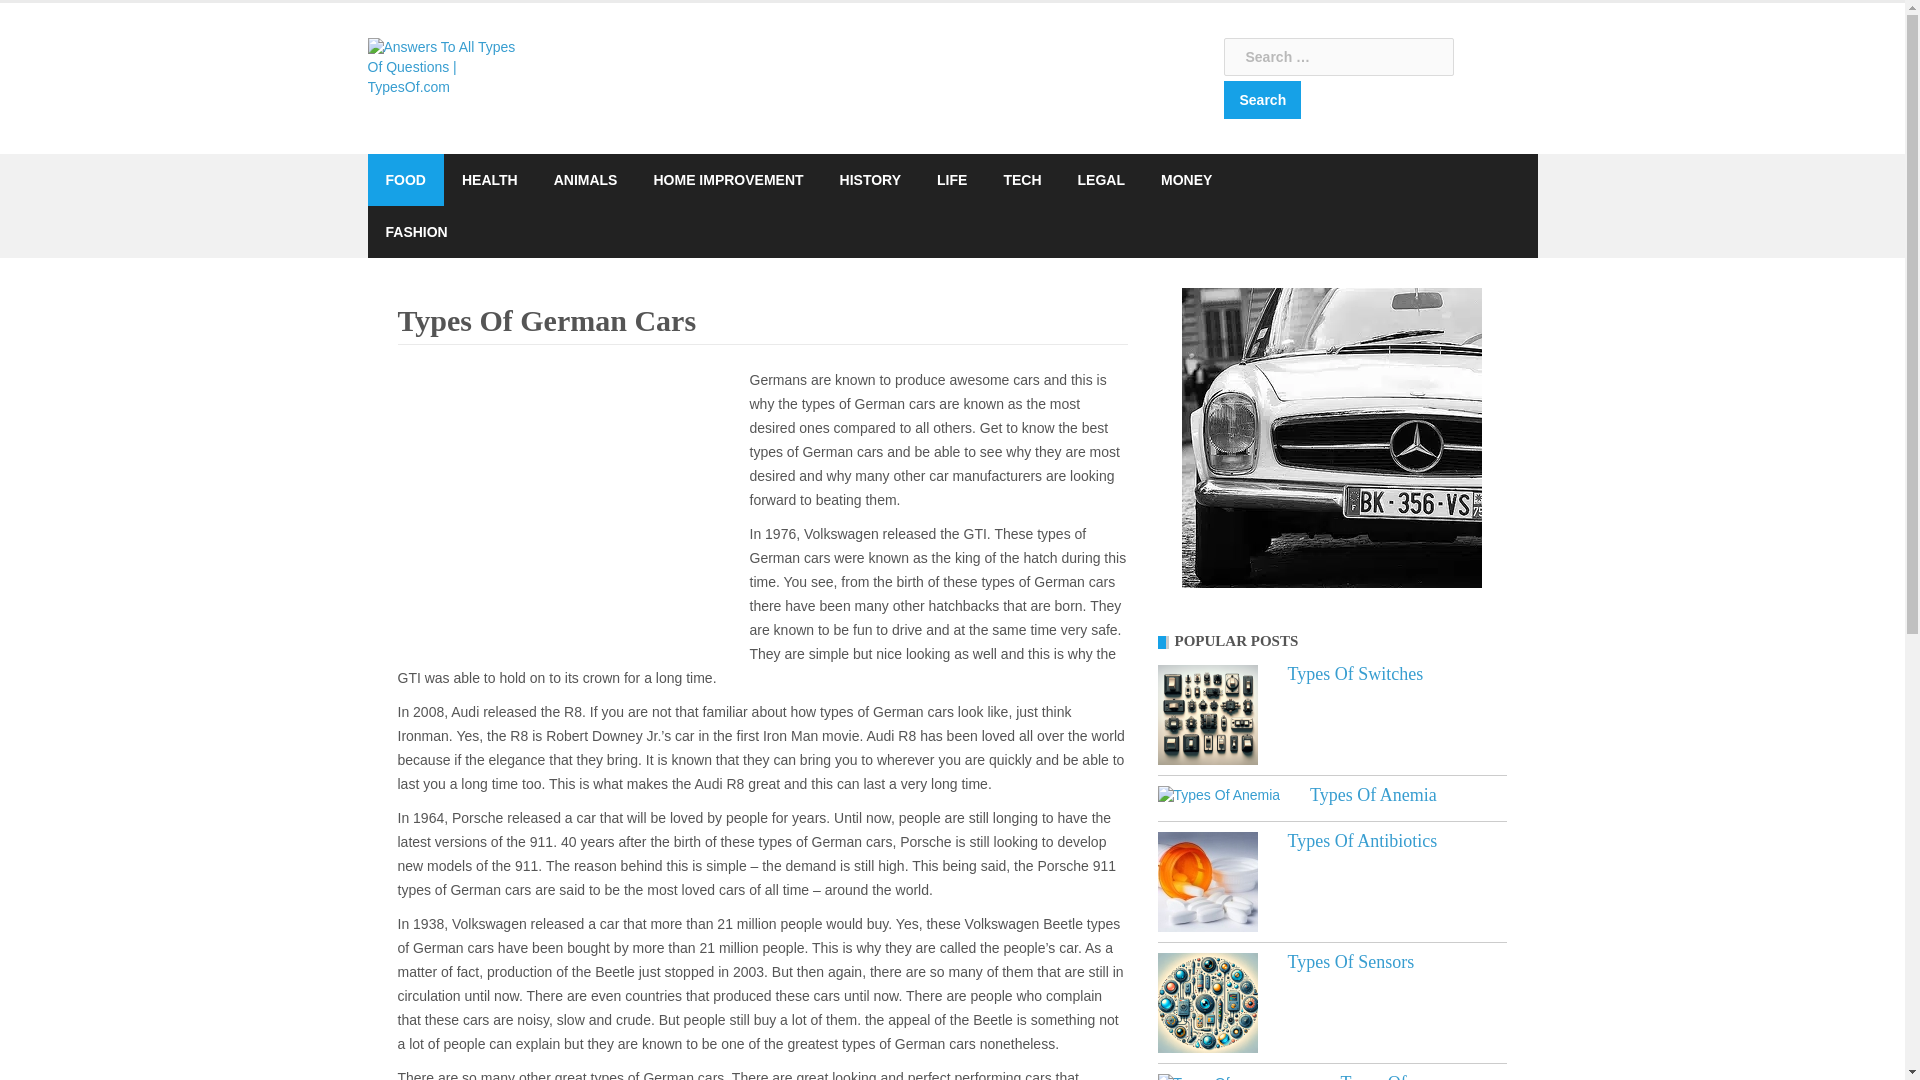 The width and height of the screenshot is (1920, 1080). Describe the element at coordinates (1207, 882) in the screenshot. I see `Types Of Antibiotics` at that location.